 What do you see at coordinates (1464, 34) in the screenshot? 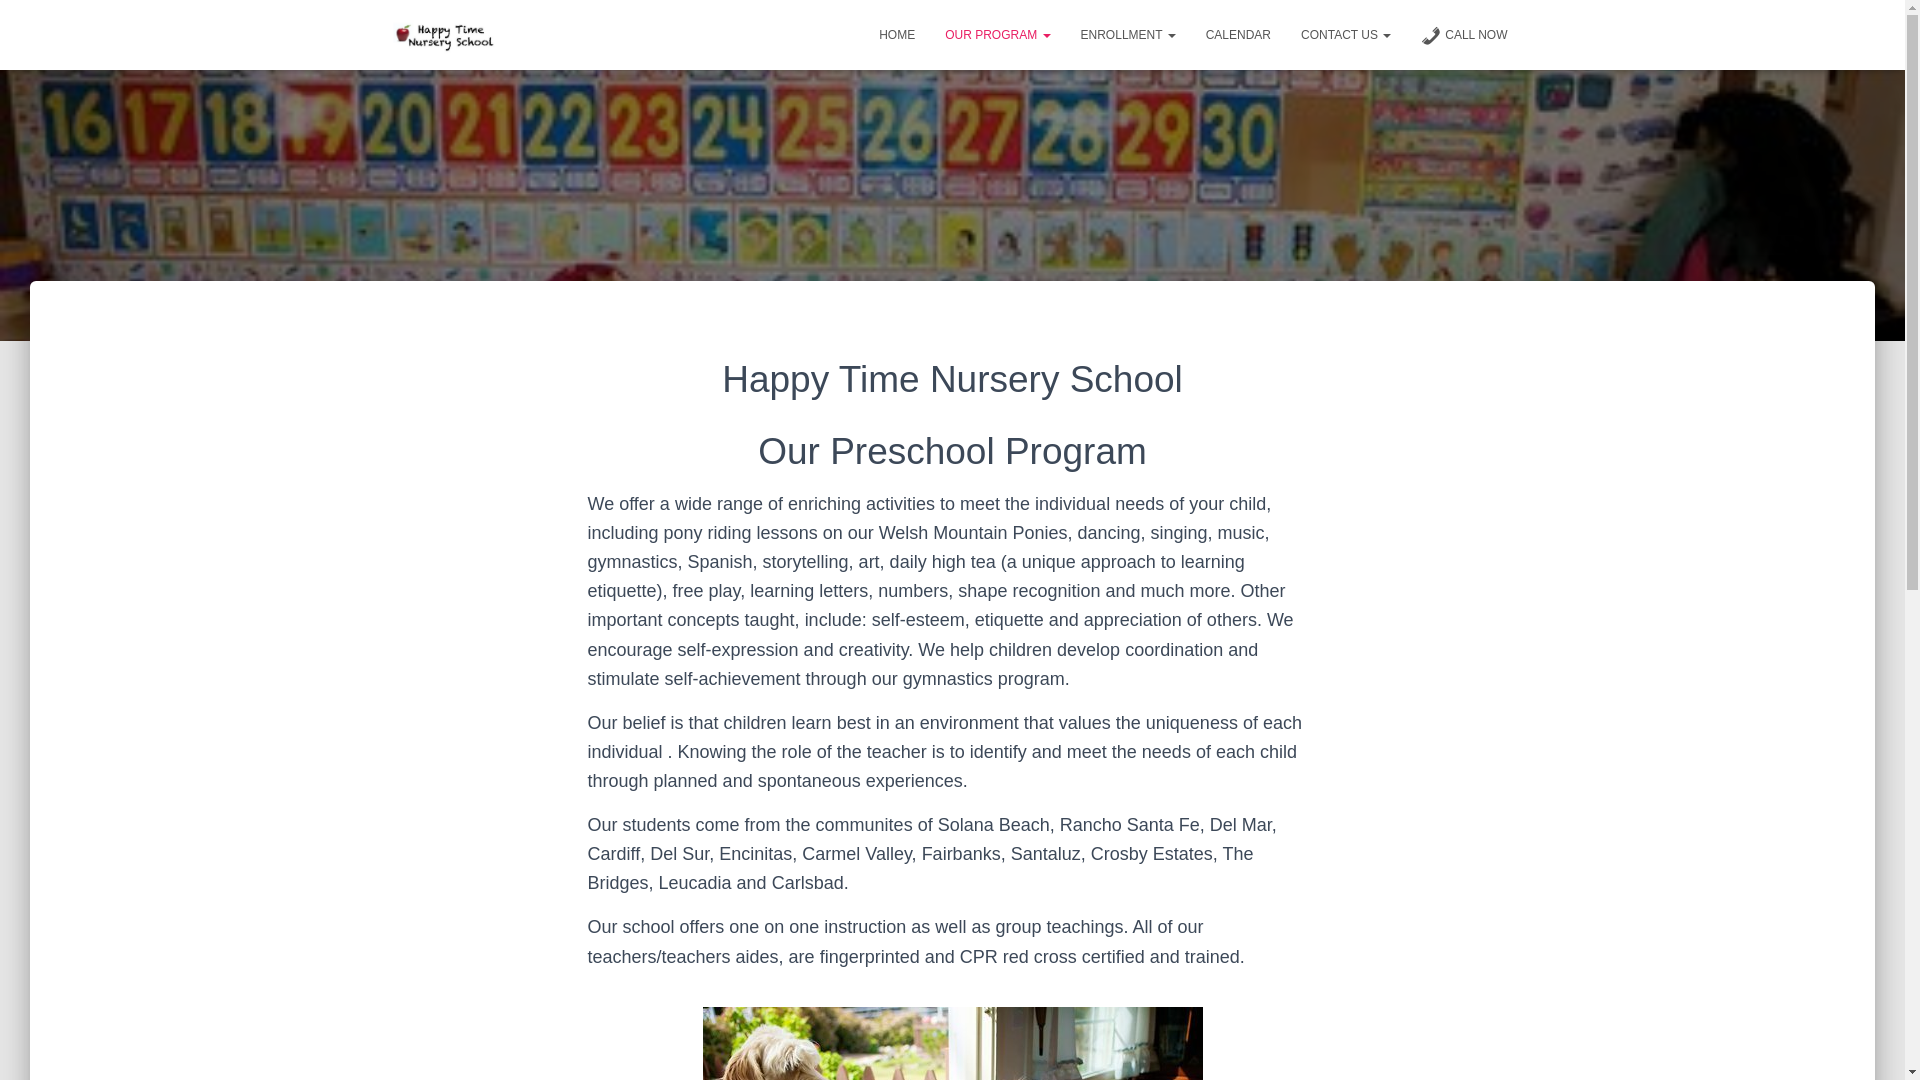
I see `Call Now` at bounding box center [1464, 34].